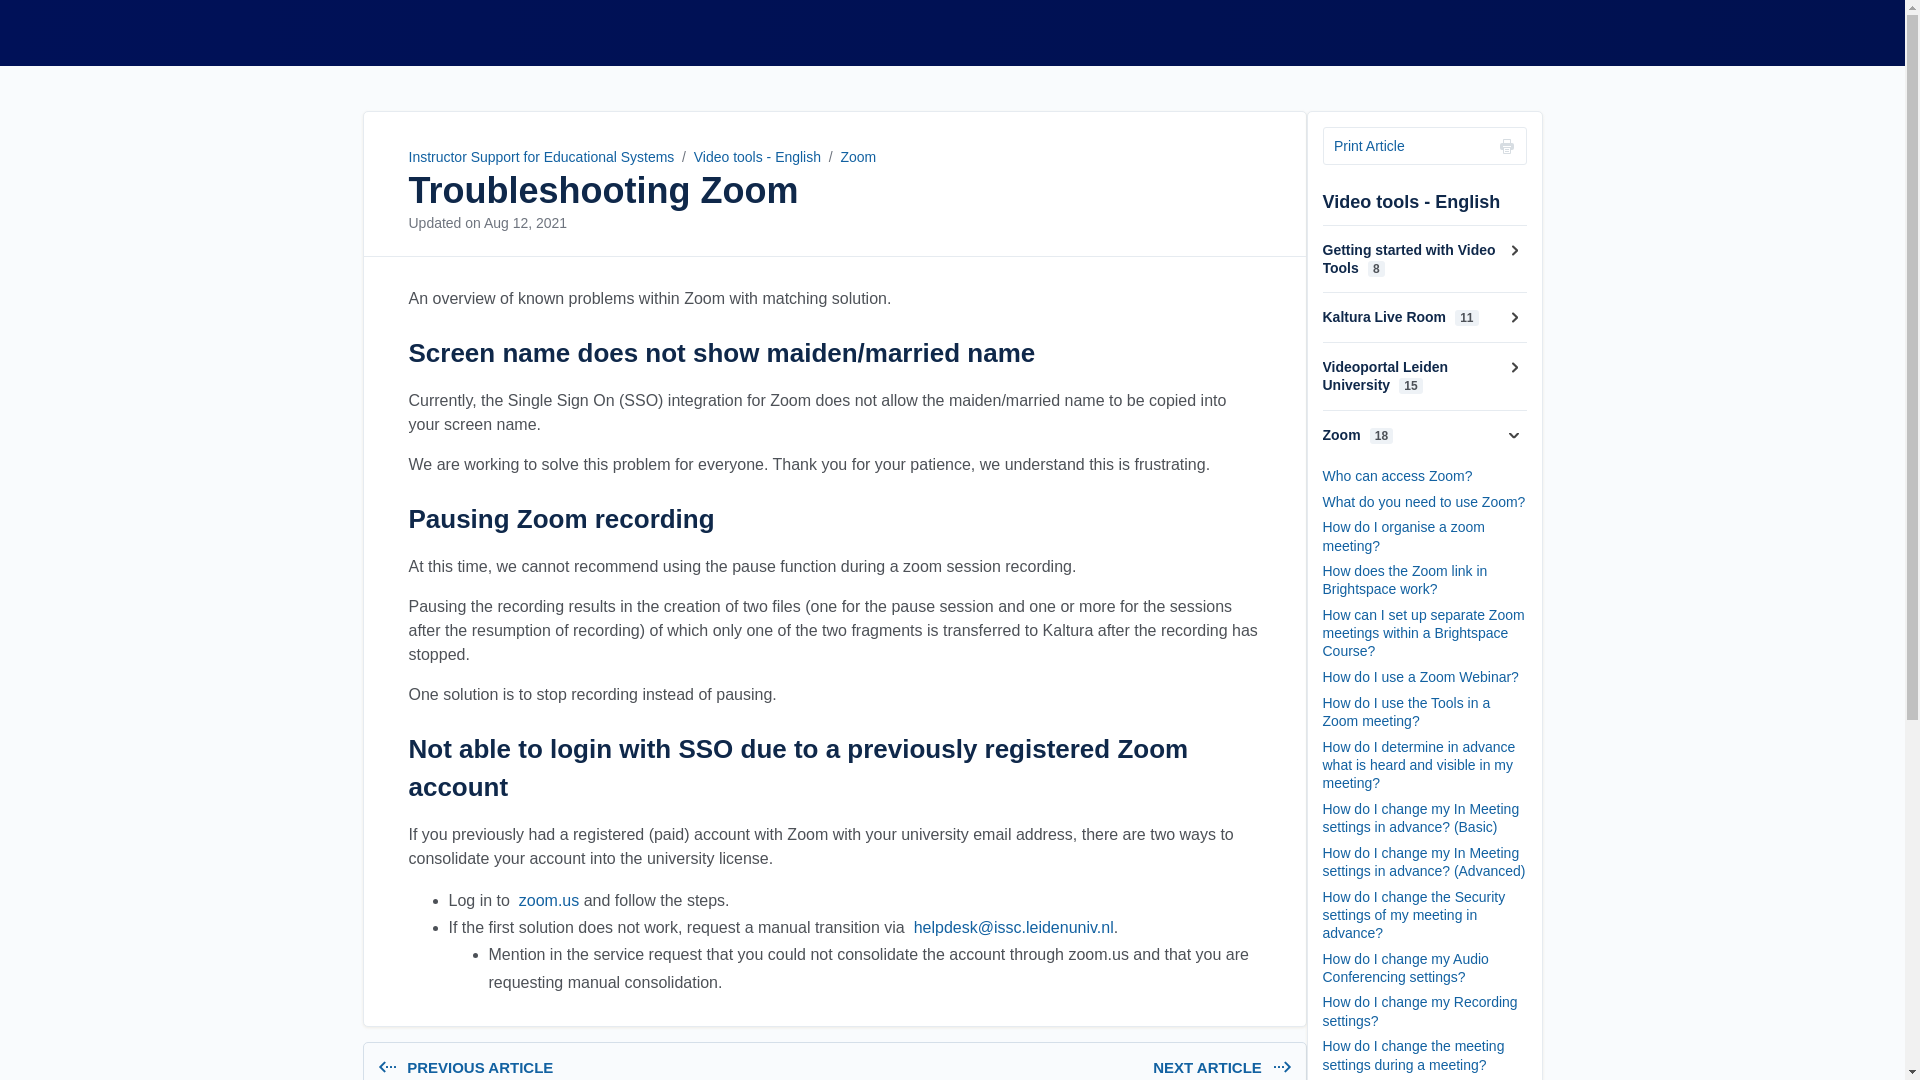 Image resolution: width=1920 pixels, height=1080 pixels. What do you see at coordinates (376, 32) in the screenshot?
I see `Zoom` at bounding box center [376, 32].